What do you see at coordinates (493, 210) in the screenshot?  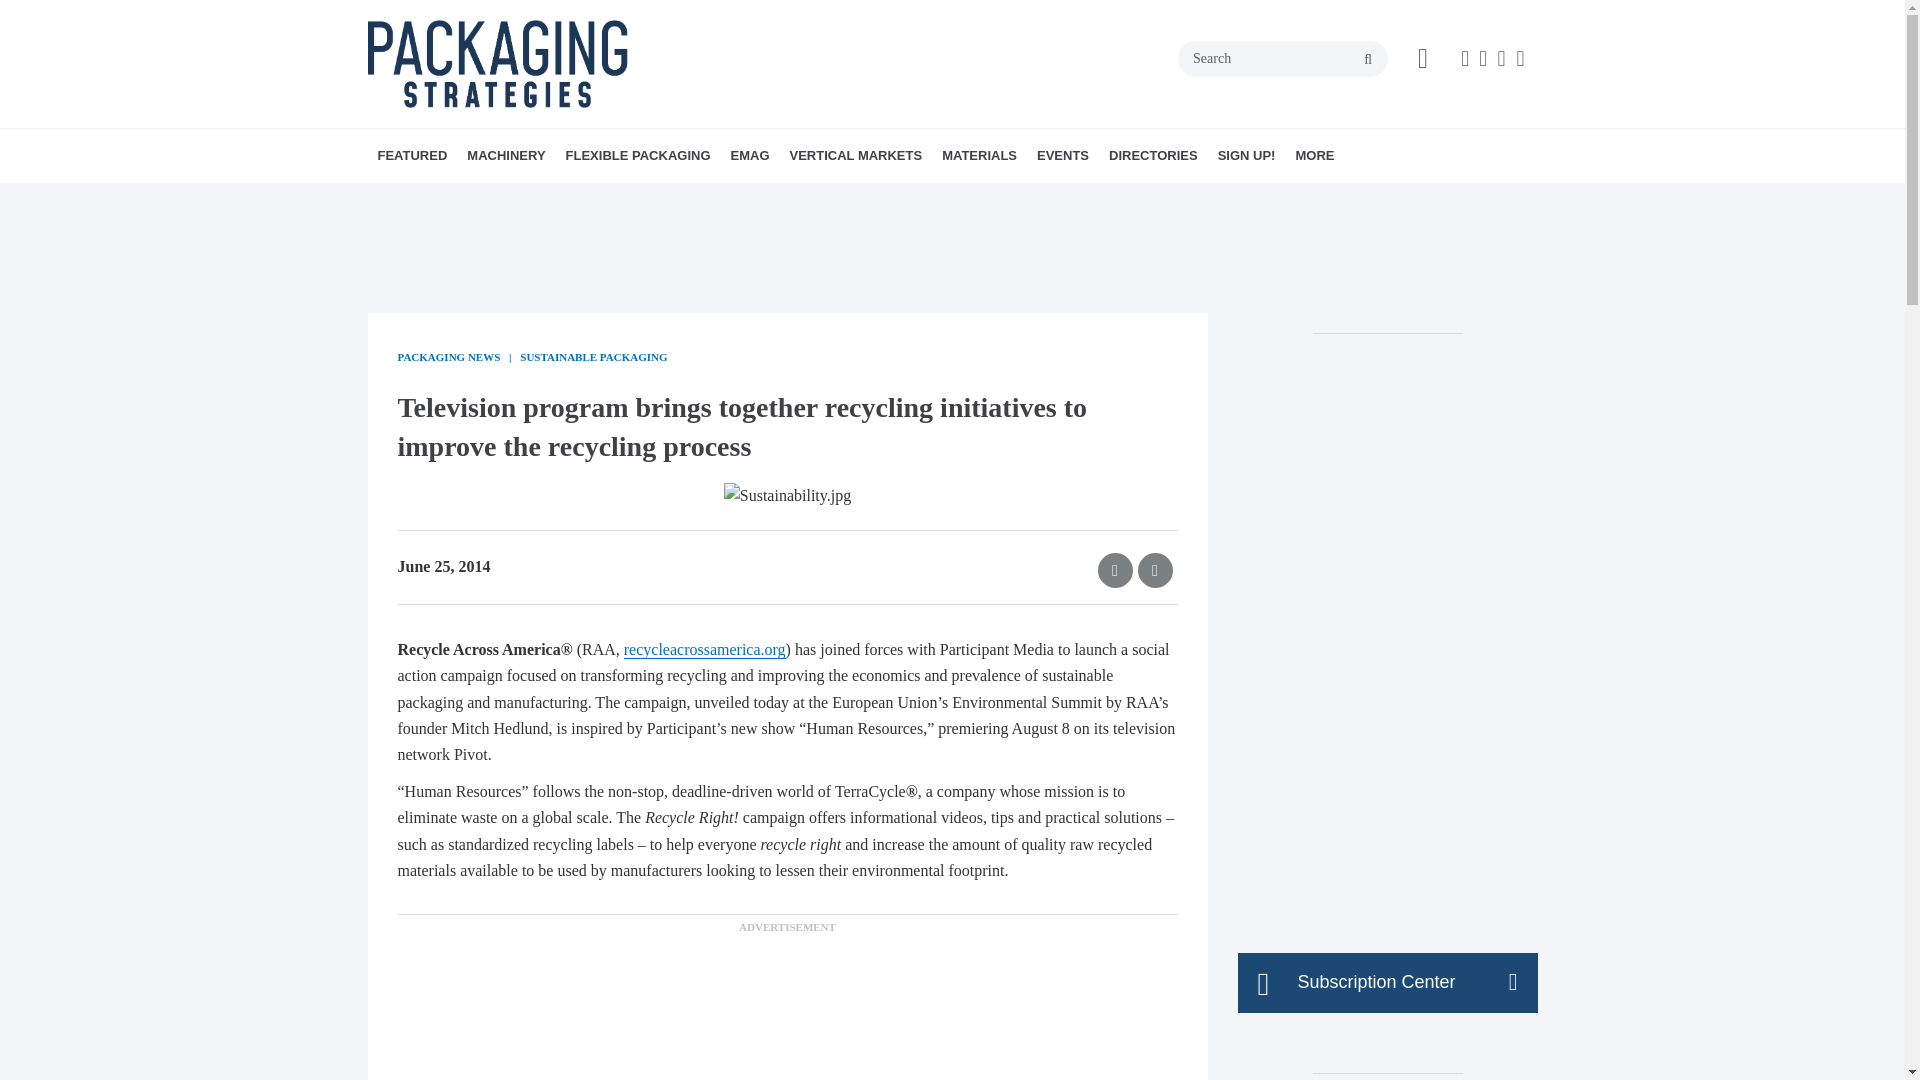 I see `PACKAGING PERSPECTIVES PODCASTS` at bounding box center [493, 210].